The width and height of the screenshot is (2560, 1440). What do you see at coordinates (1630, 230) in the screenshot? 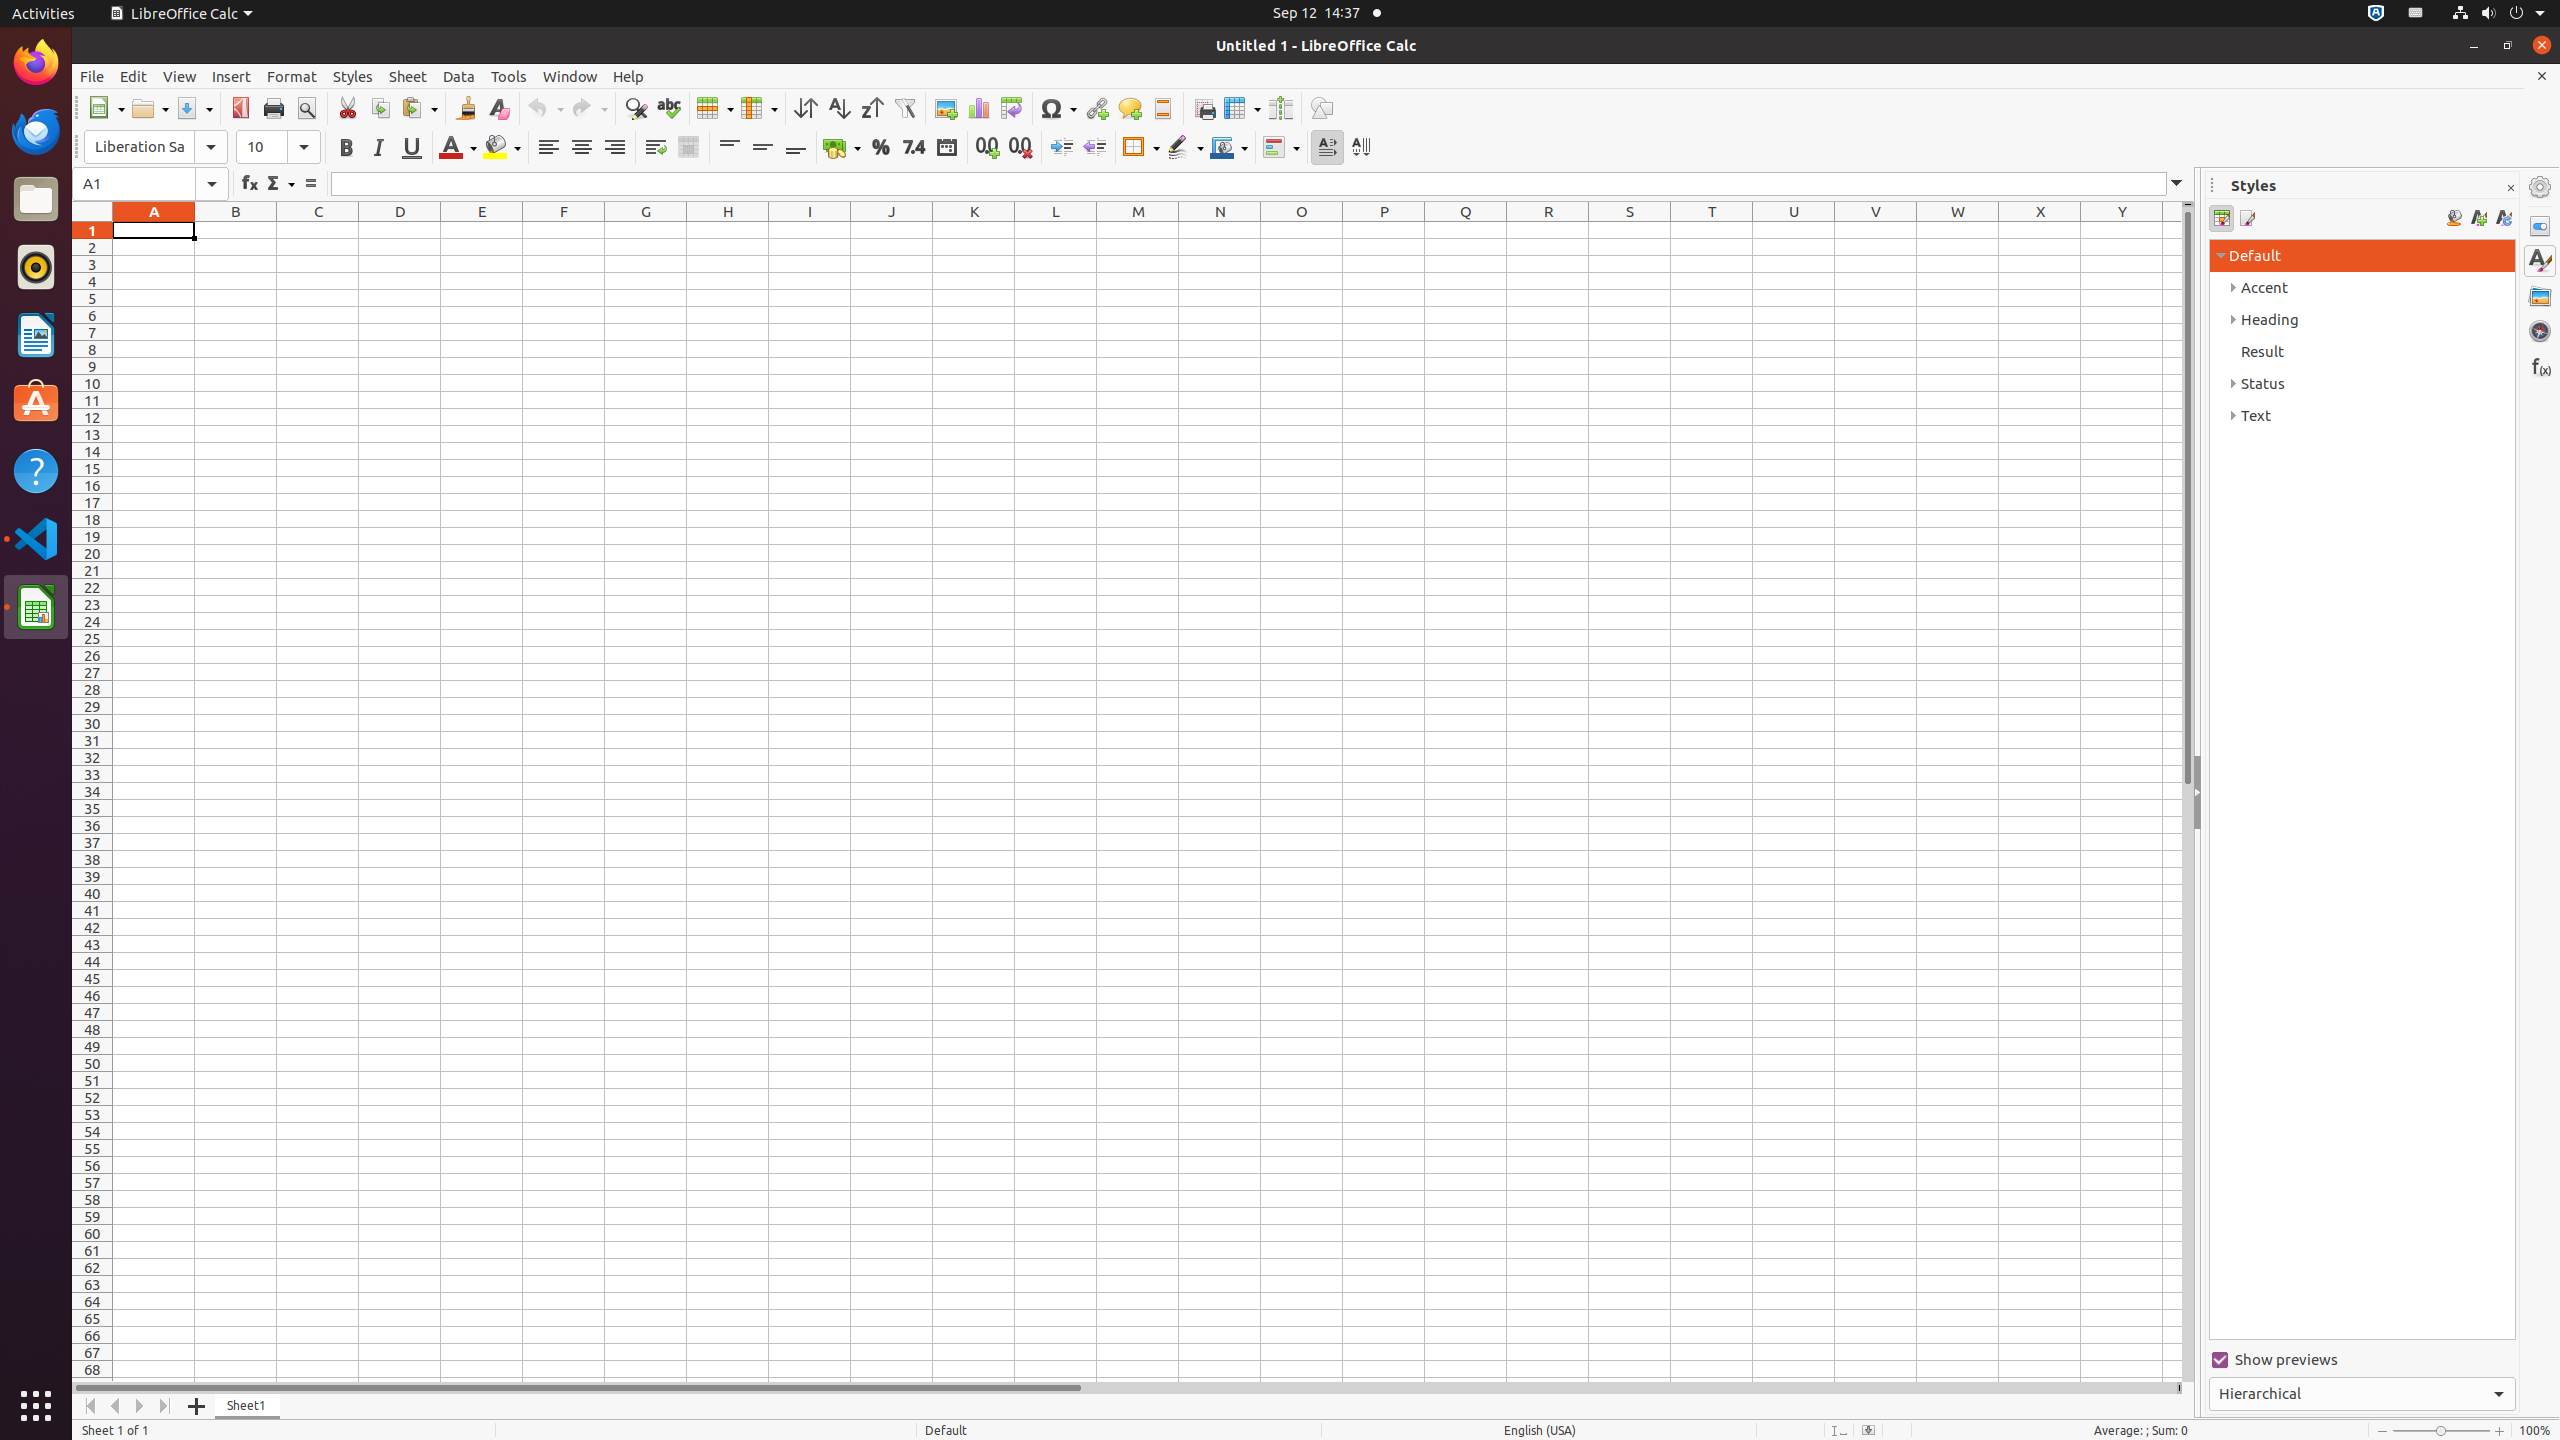
I see `S1` at bounding box center [1630, 230].